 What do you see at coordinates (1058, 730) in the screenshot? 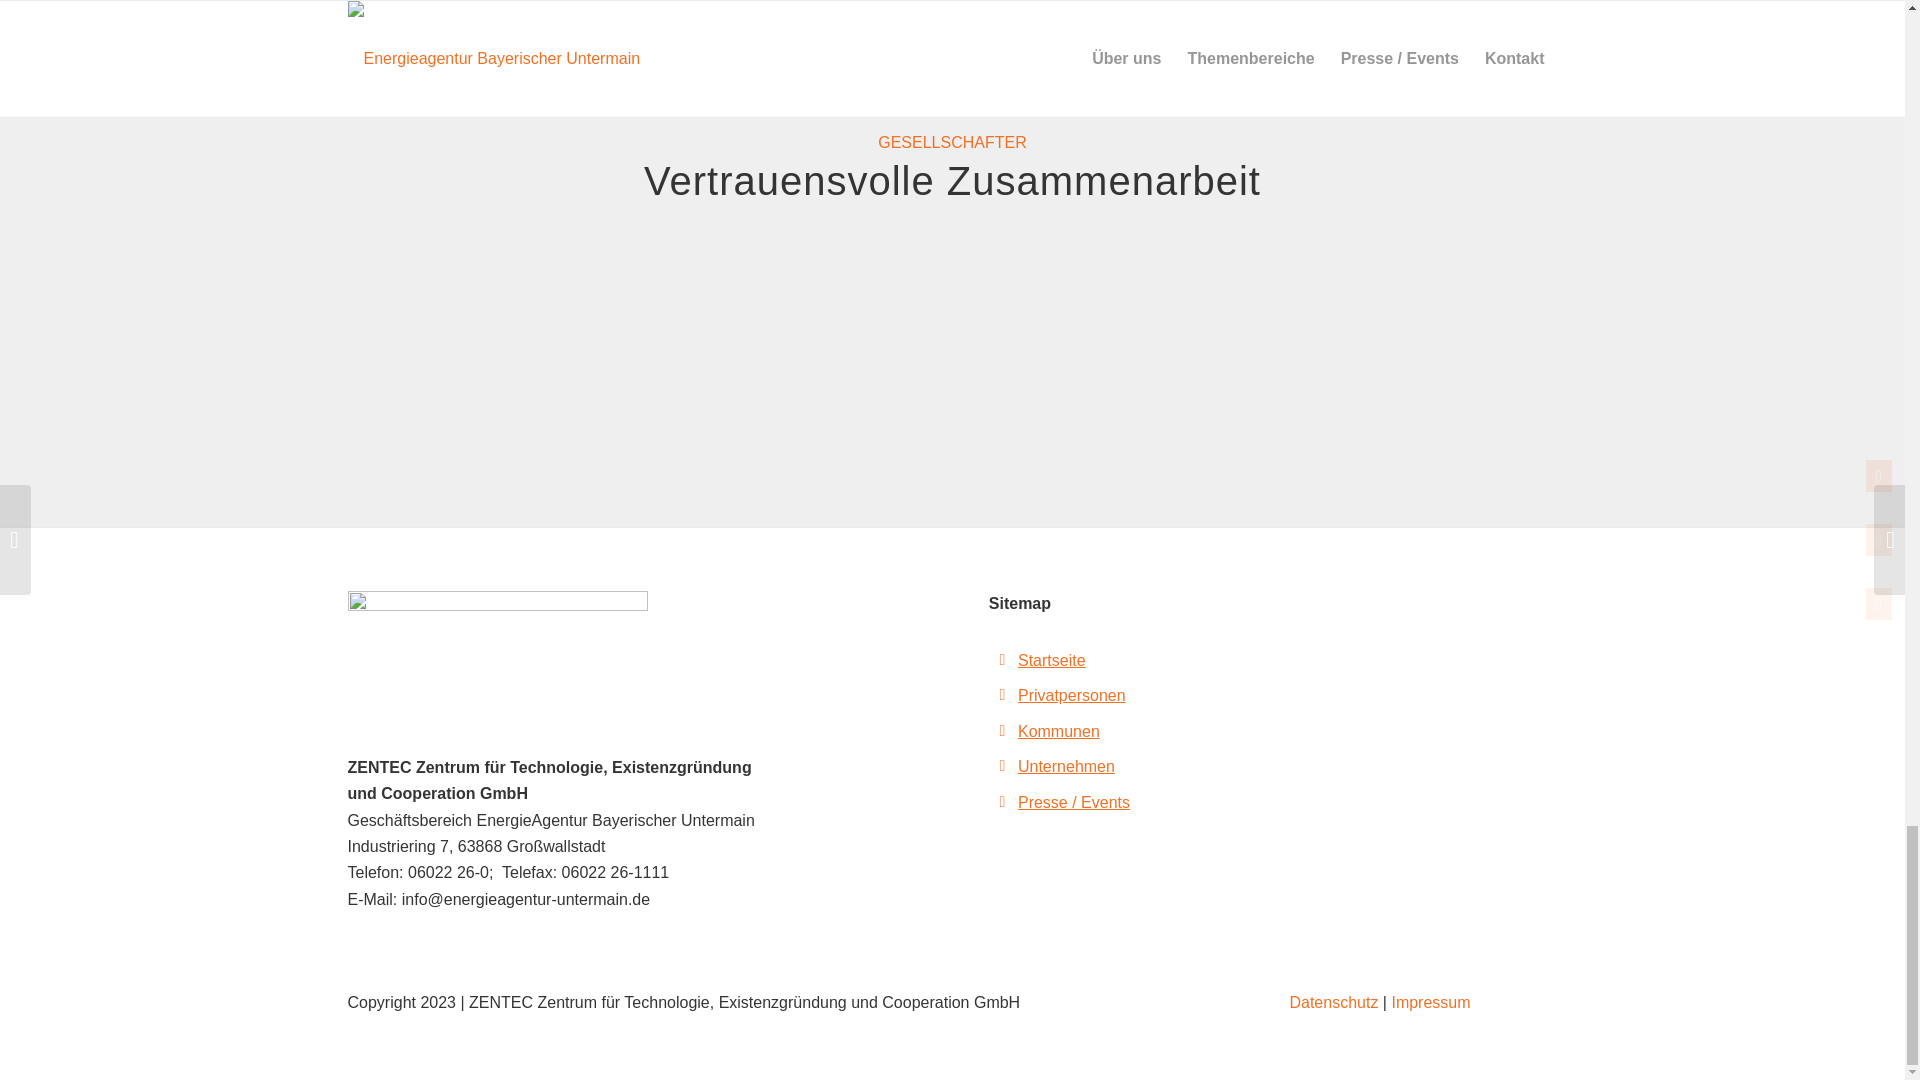
I see `Kommunen` at bounding box center [1058, 730].